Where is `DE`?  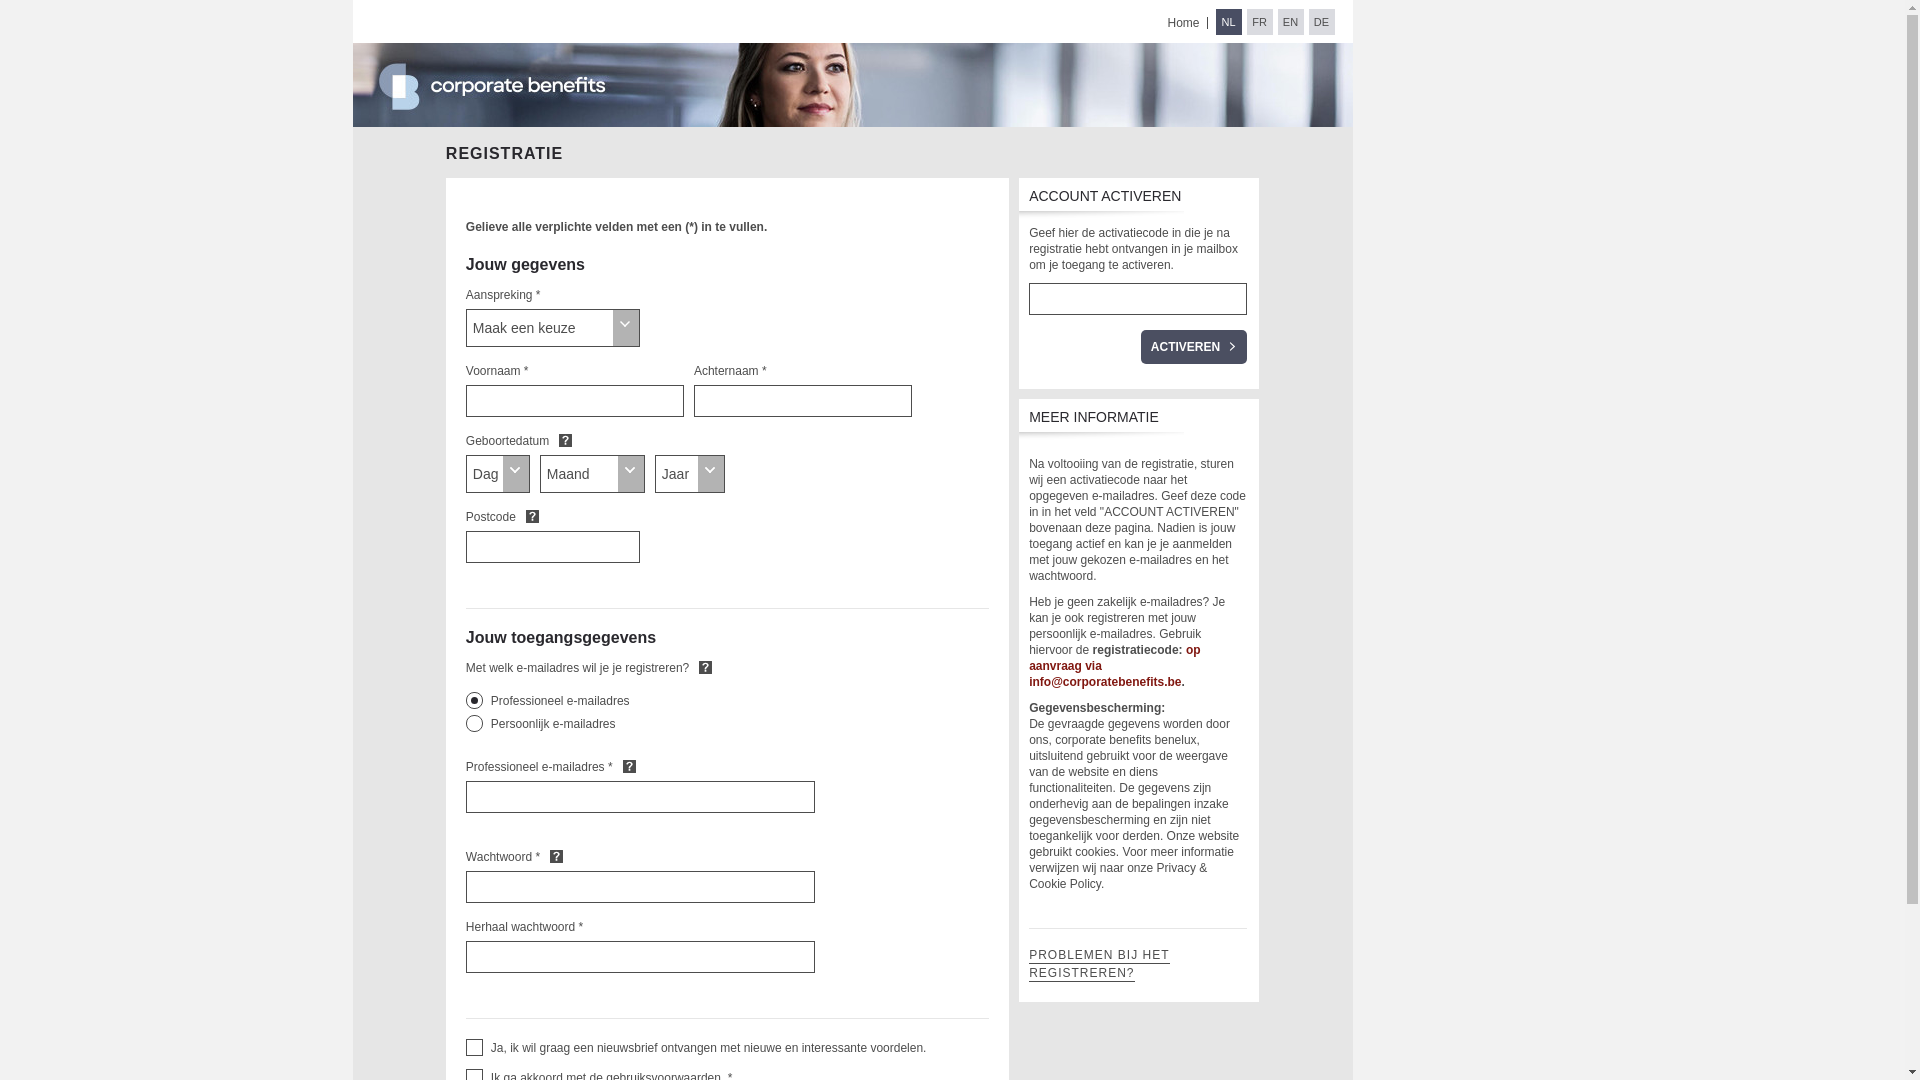 DE is located at coordinates (1321, 22).